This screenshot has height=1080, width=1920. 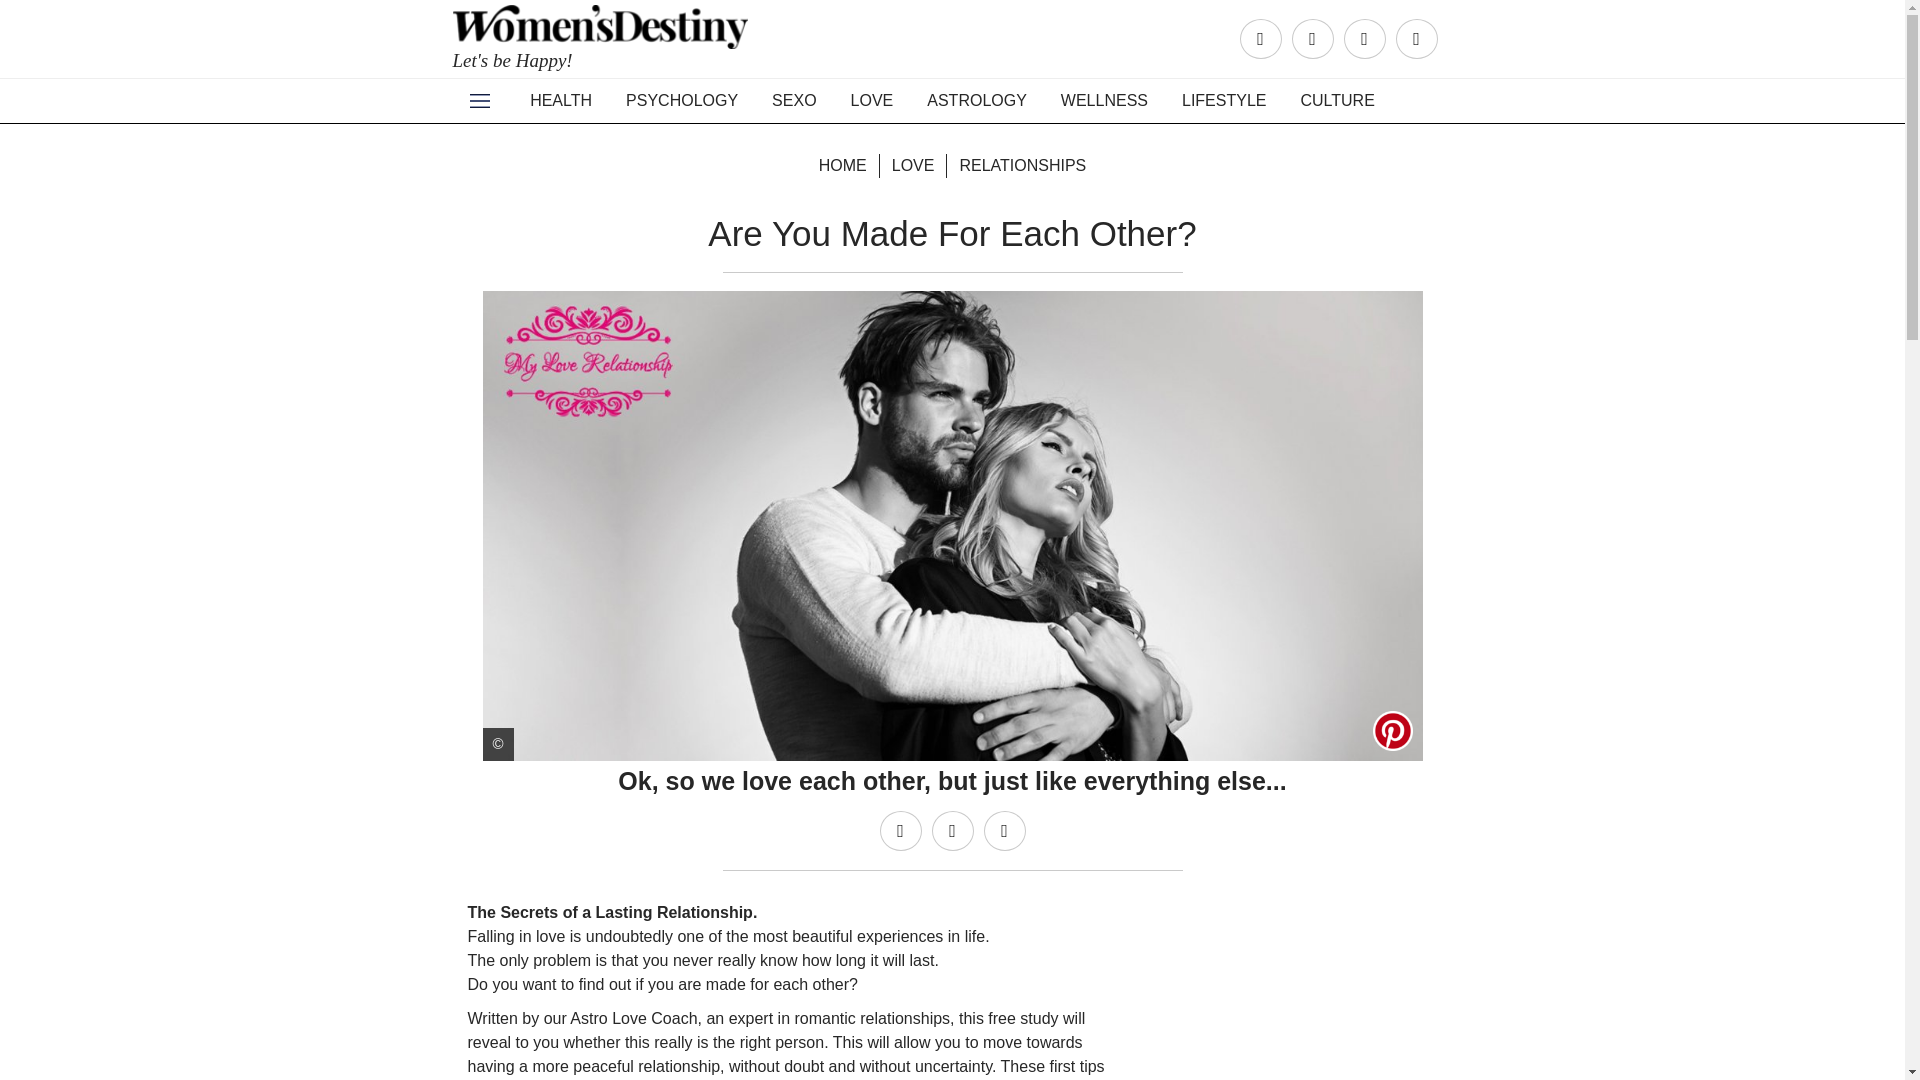 I want to click on SEXO, so click(x=794, y=100).